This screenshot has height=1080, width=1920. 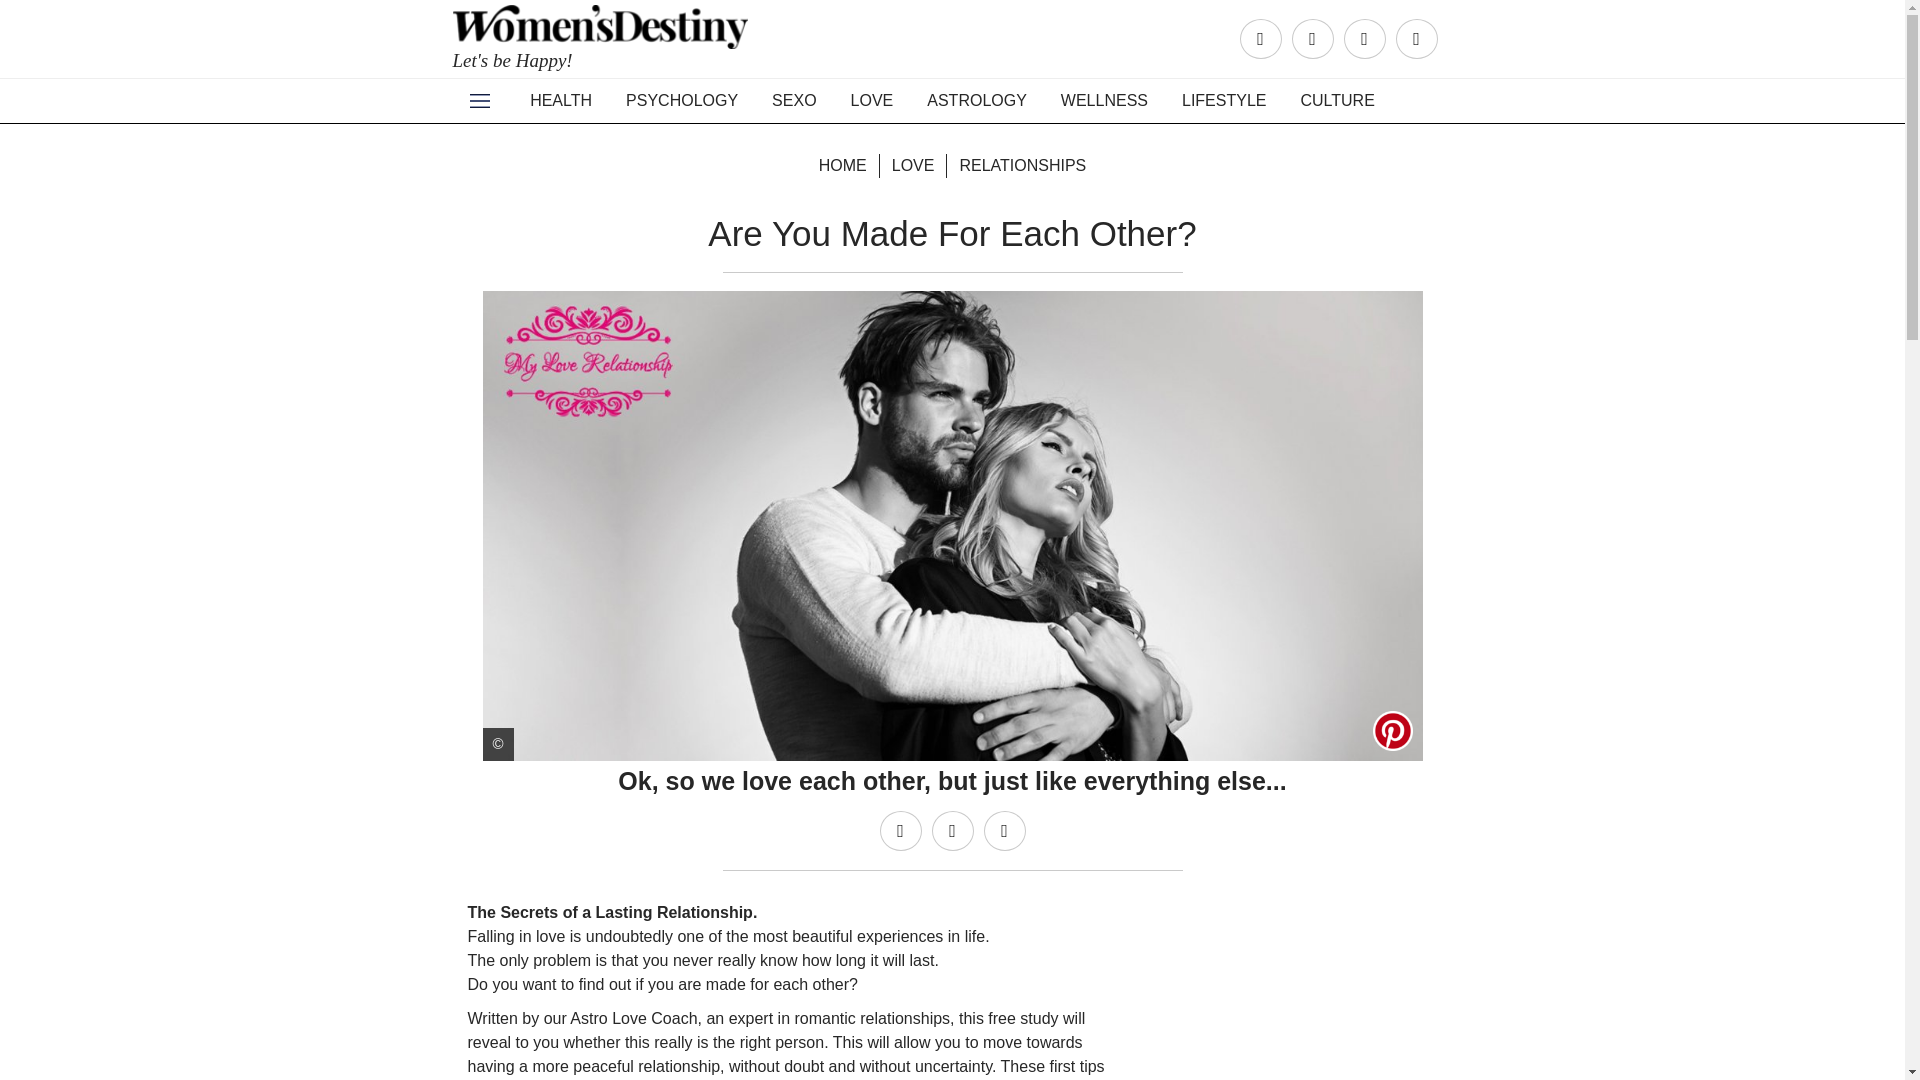 I want to click on SEXO, so click(x=794, y=100).